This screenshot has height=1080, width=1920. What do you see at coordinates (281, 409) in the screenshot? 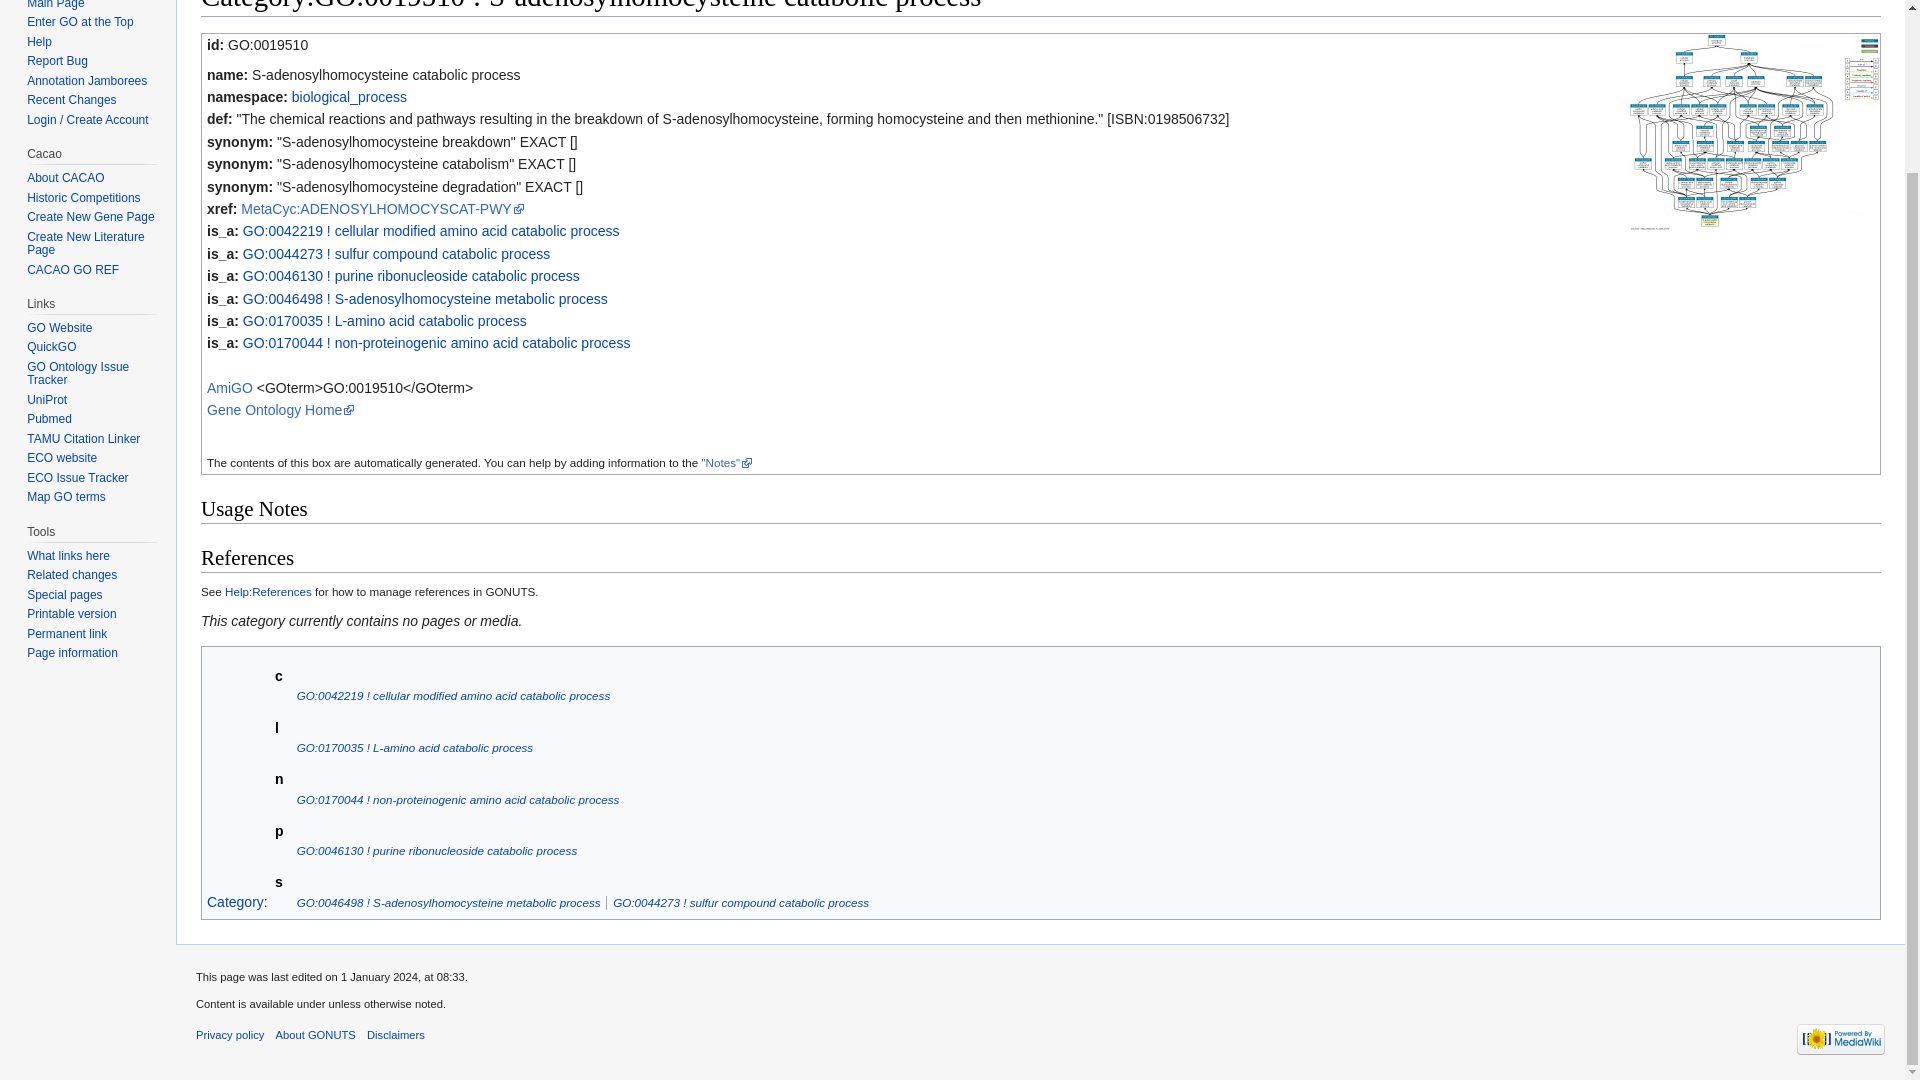
I see `Gene Ontology Home` at bounding box center [281, 409].